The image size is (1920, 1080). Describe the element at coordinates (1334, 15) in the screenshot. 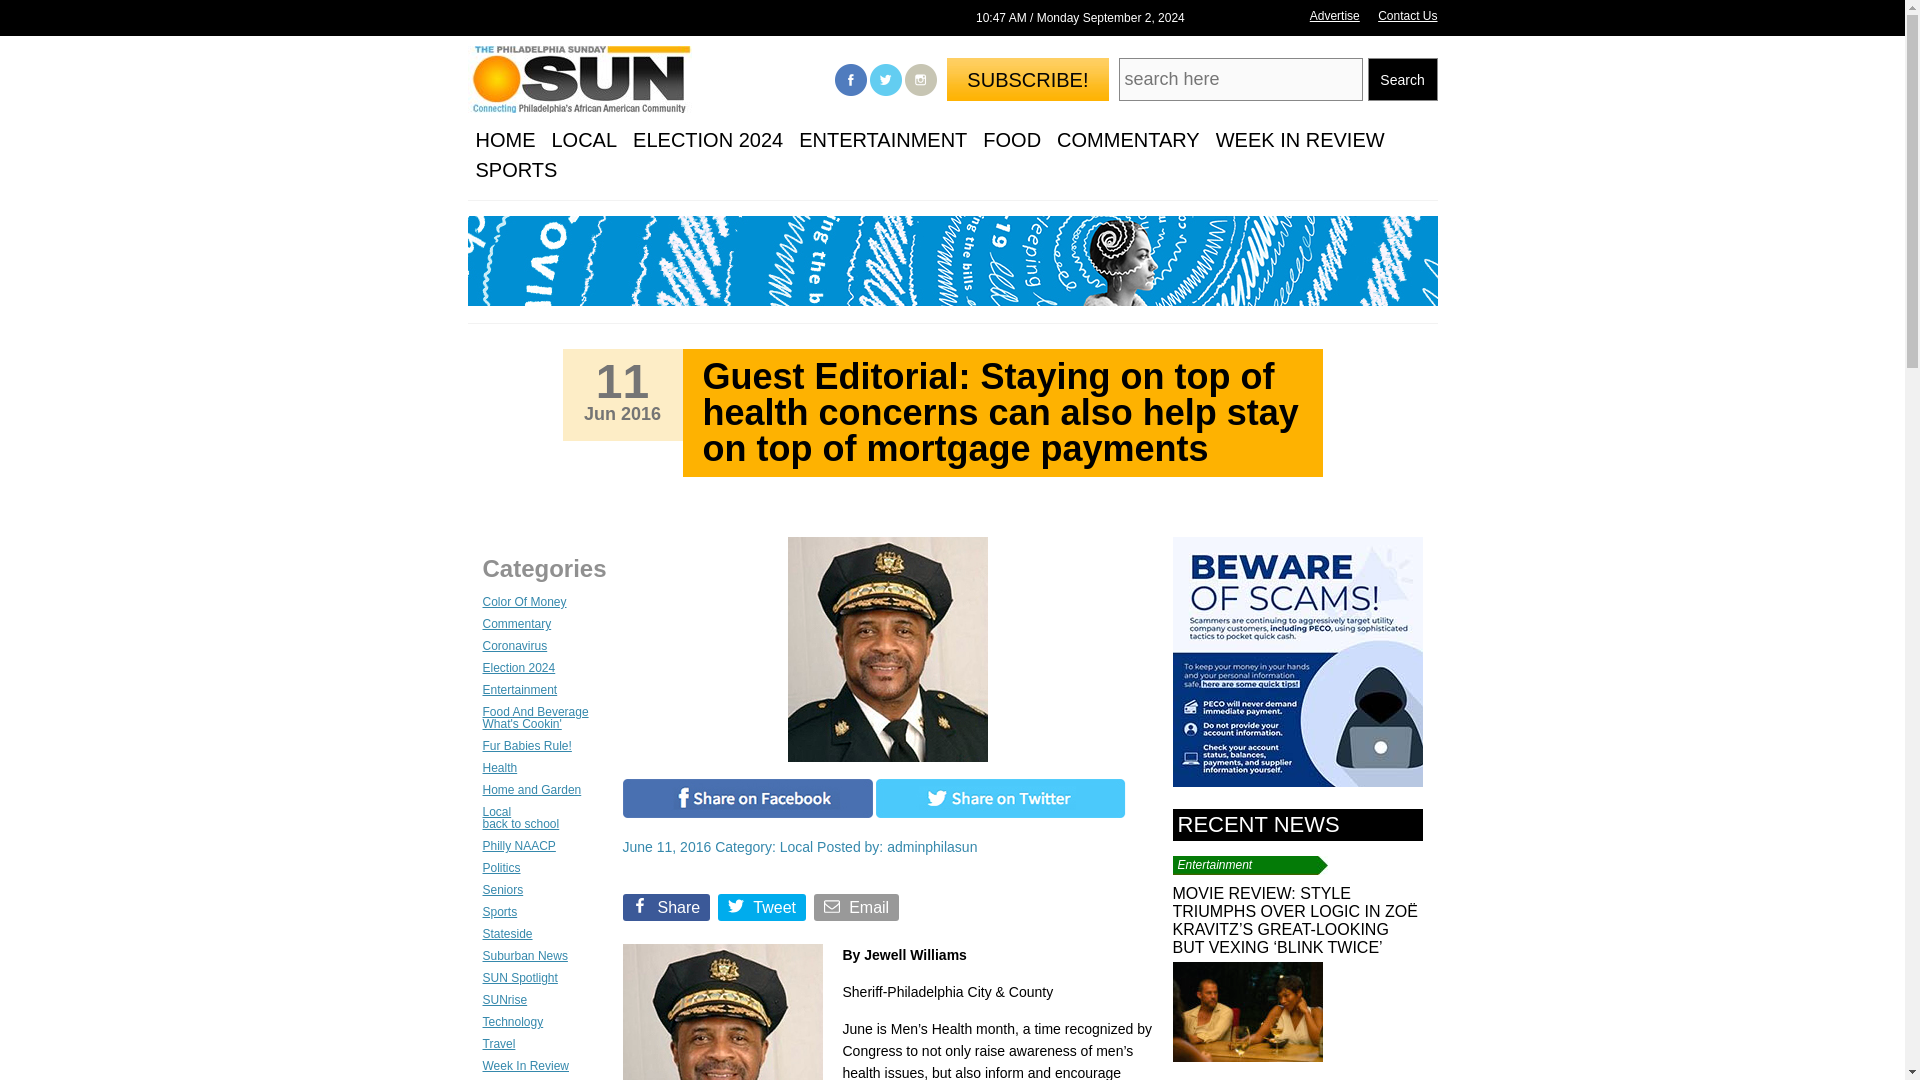

I see `Advertise` at that location.